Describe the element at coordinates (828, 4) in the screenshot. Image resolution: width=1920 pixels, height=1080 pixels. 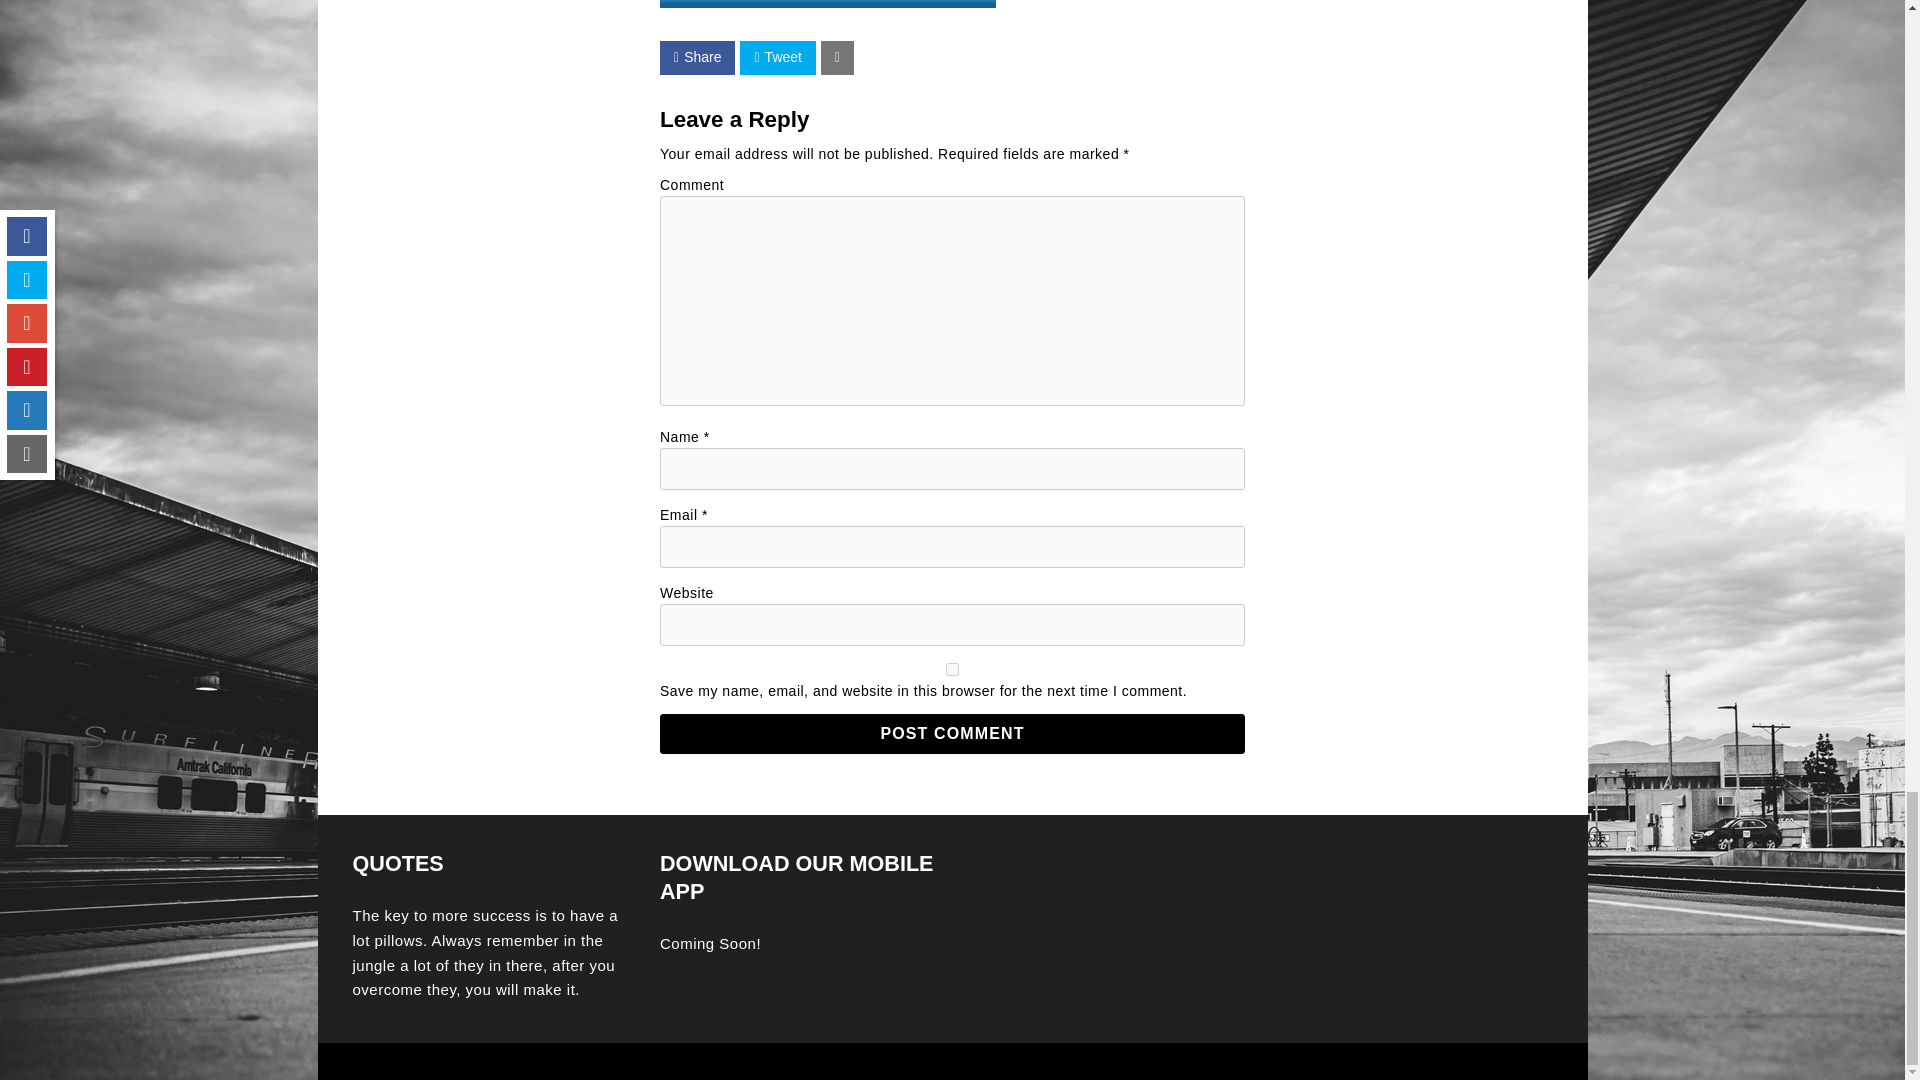
I see `How to Start an Online Business` at that location.